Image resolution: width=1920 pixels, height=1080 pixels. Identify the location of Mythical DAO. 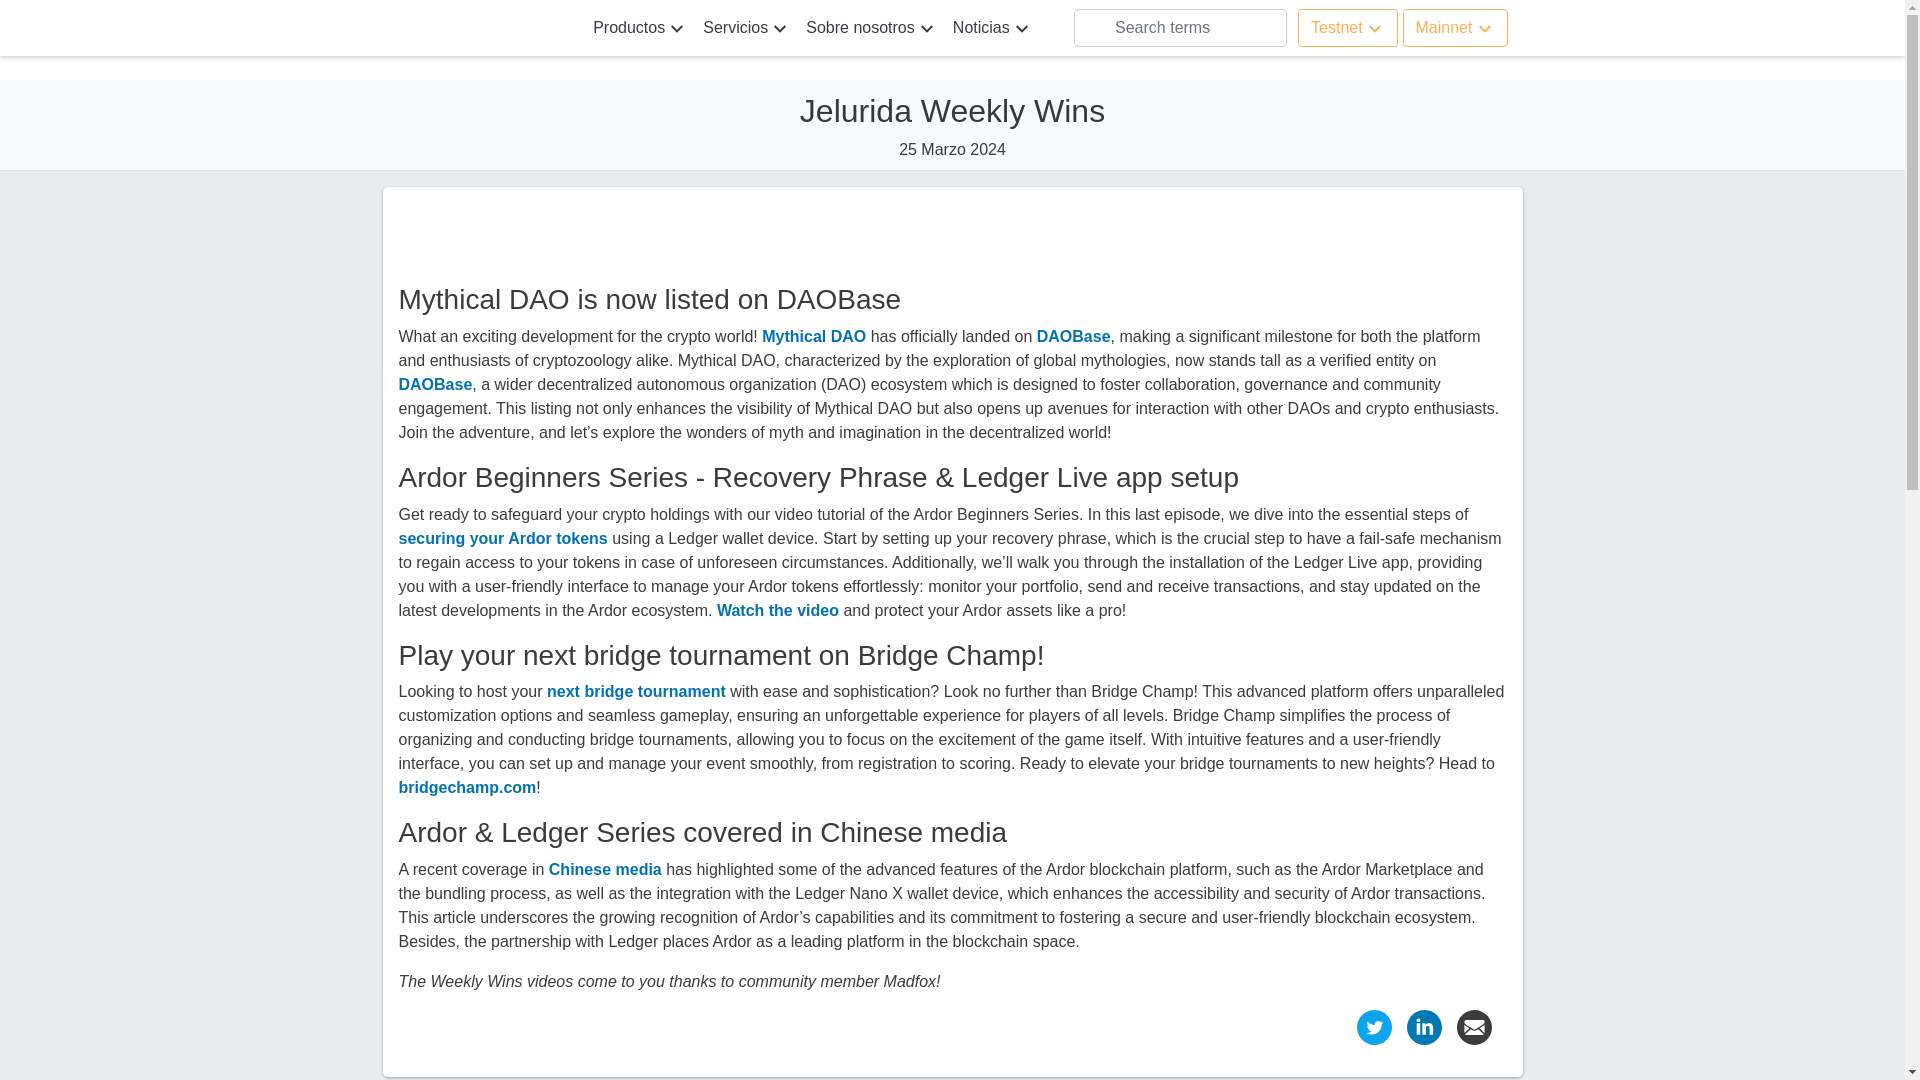
(814, 336).